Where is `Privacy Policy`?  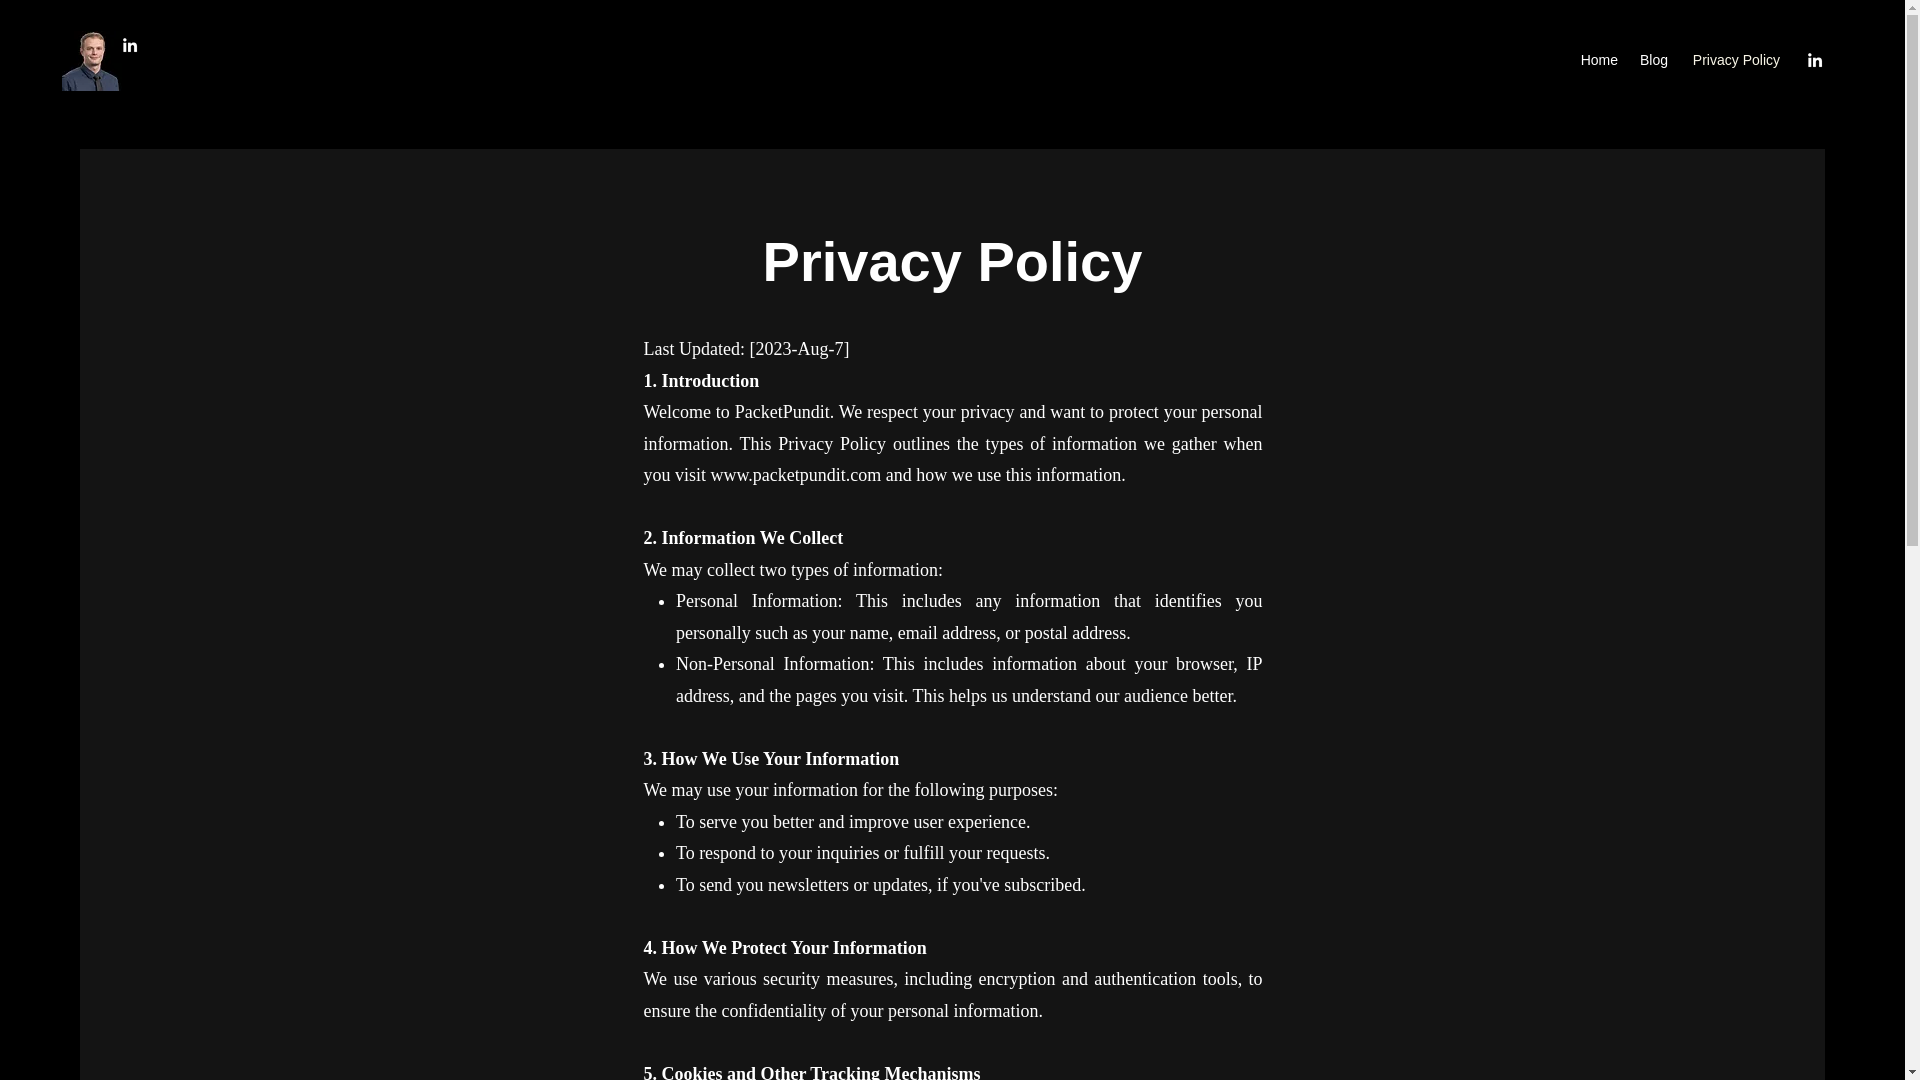 Privacy Policy is located at coordinates (1734, 60).